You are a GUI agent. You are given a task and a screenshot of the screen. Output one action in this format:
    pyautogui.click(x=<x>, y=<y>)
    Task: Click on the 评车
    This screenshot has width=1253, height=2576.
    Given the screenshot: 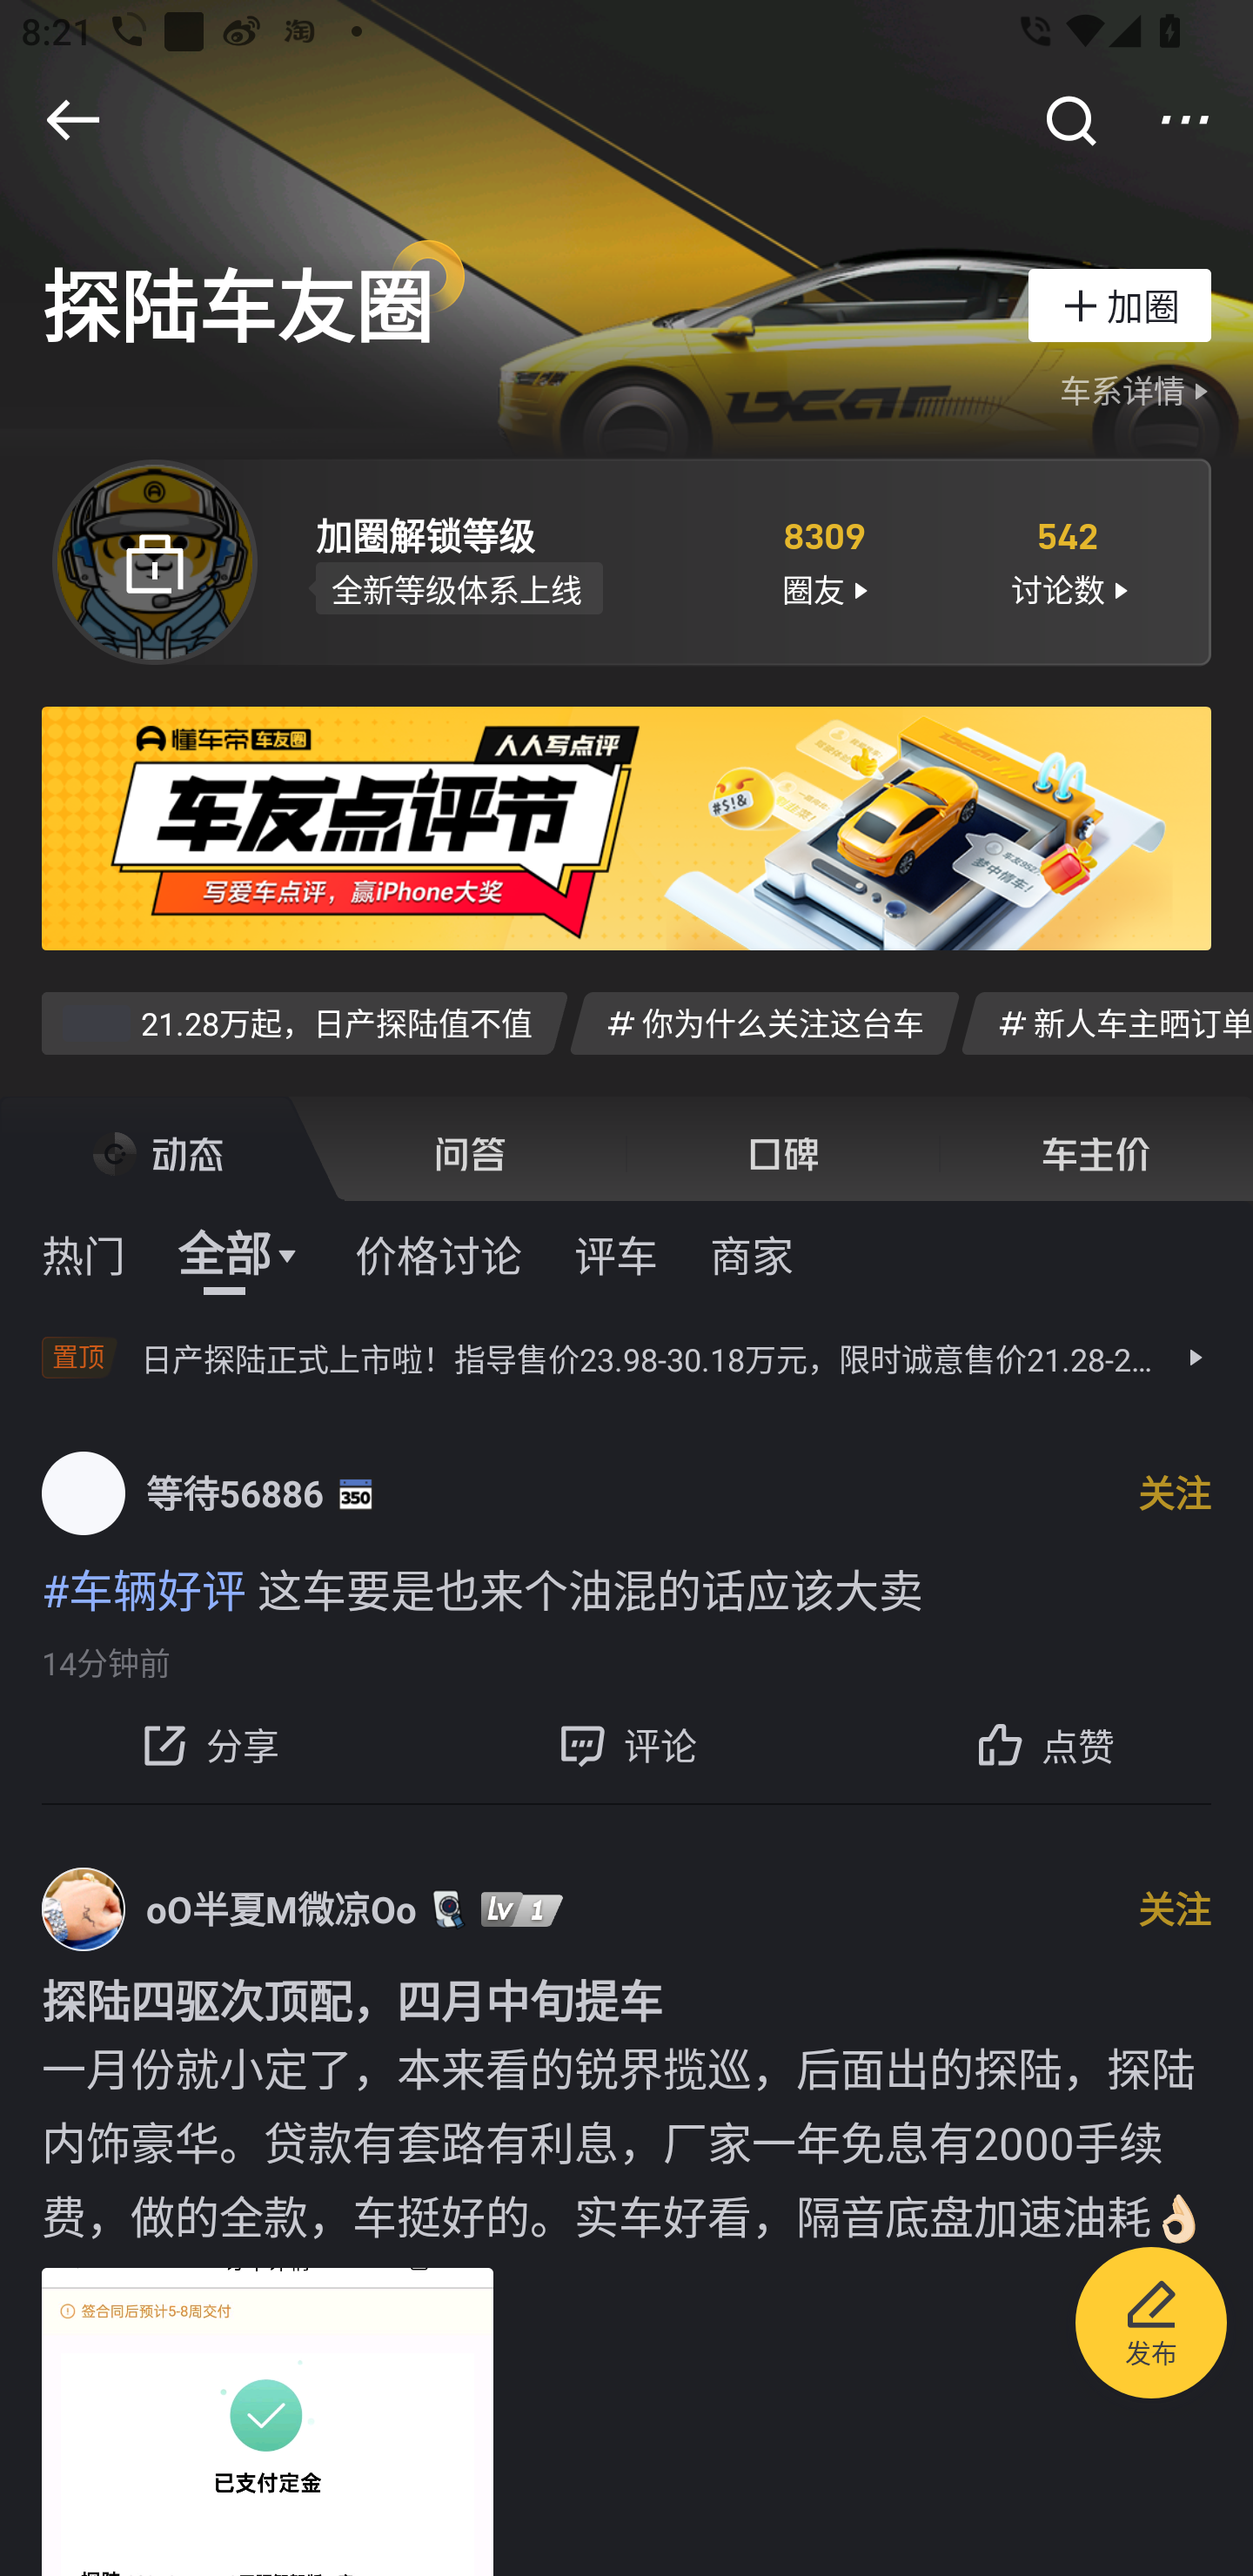 What is the action you would take?
    pyautogui.click(x=616, y=1253)
    